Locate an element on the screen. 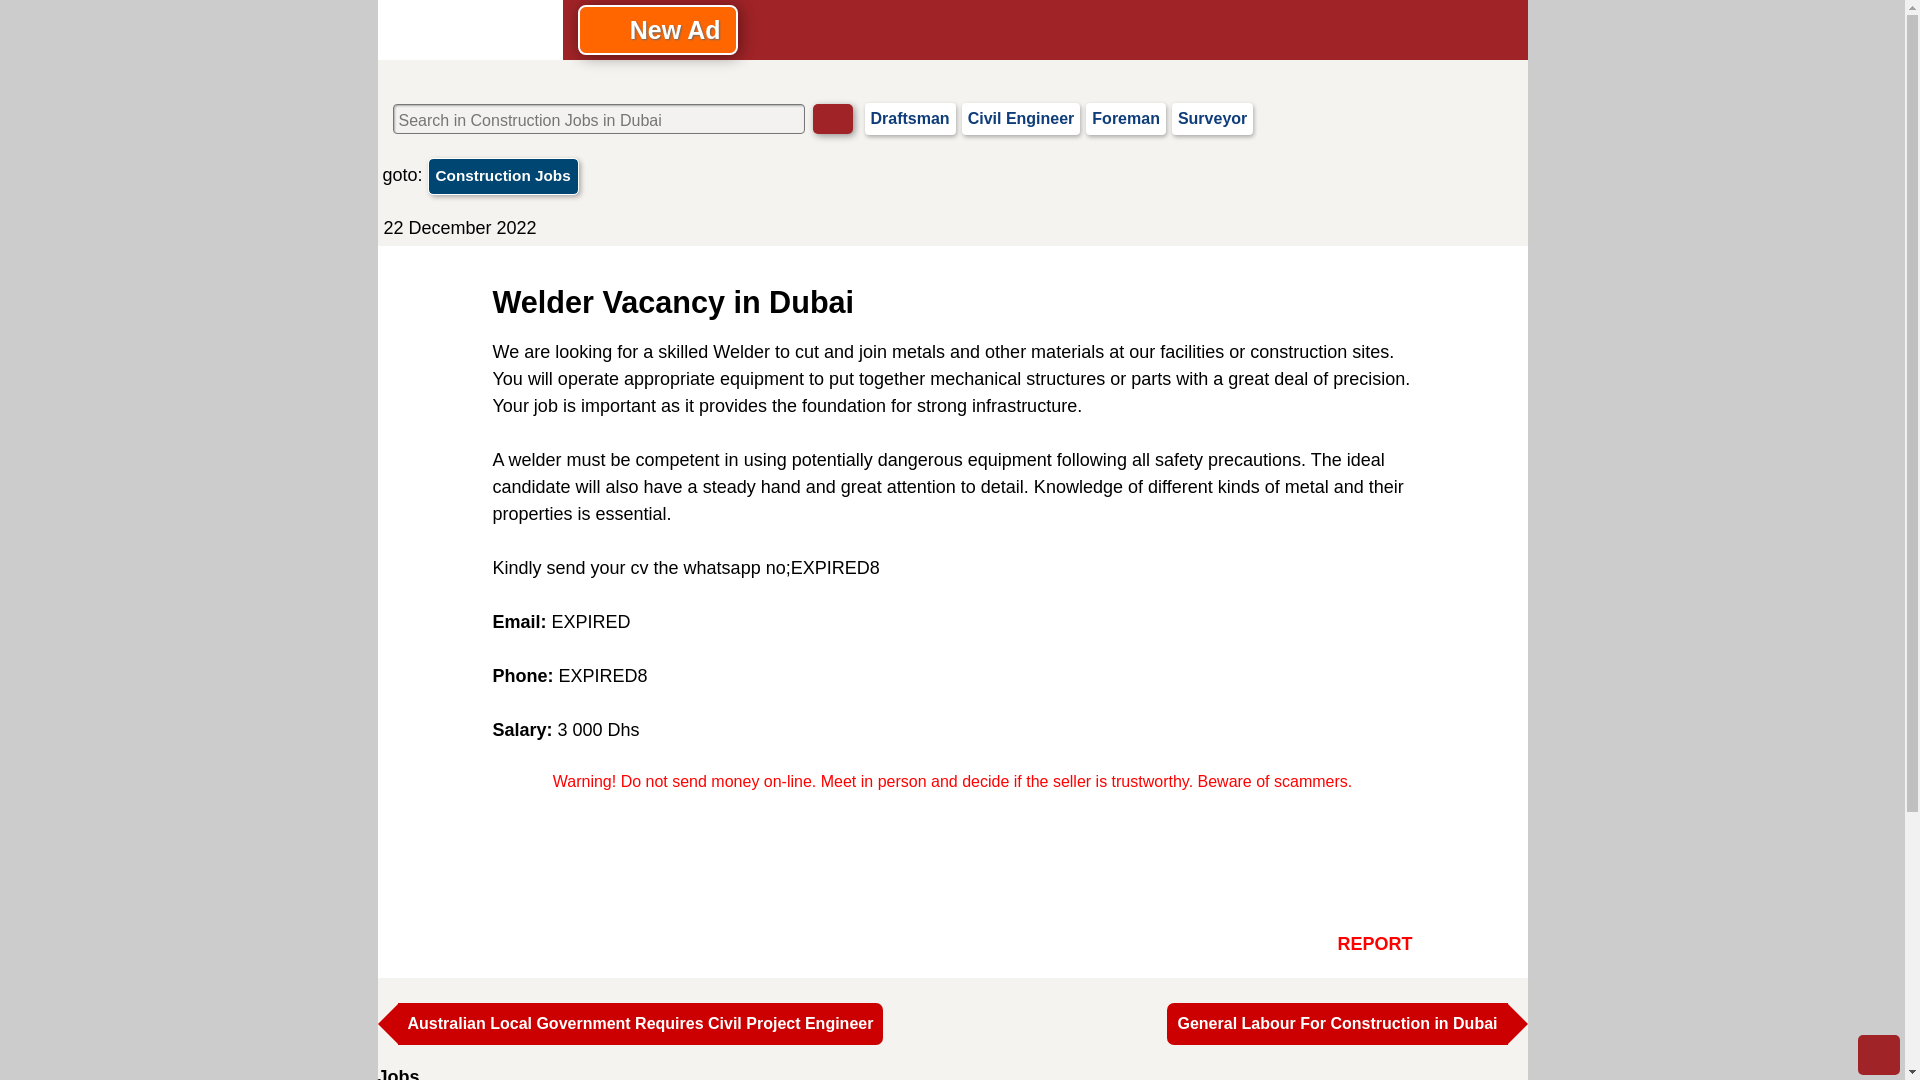  General Labour For Construction in Dubai is located at coordinates (1337, 1024).